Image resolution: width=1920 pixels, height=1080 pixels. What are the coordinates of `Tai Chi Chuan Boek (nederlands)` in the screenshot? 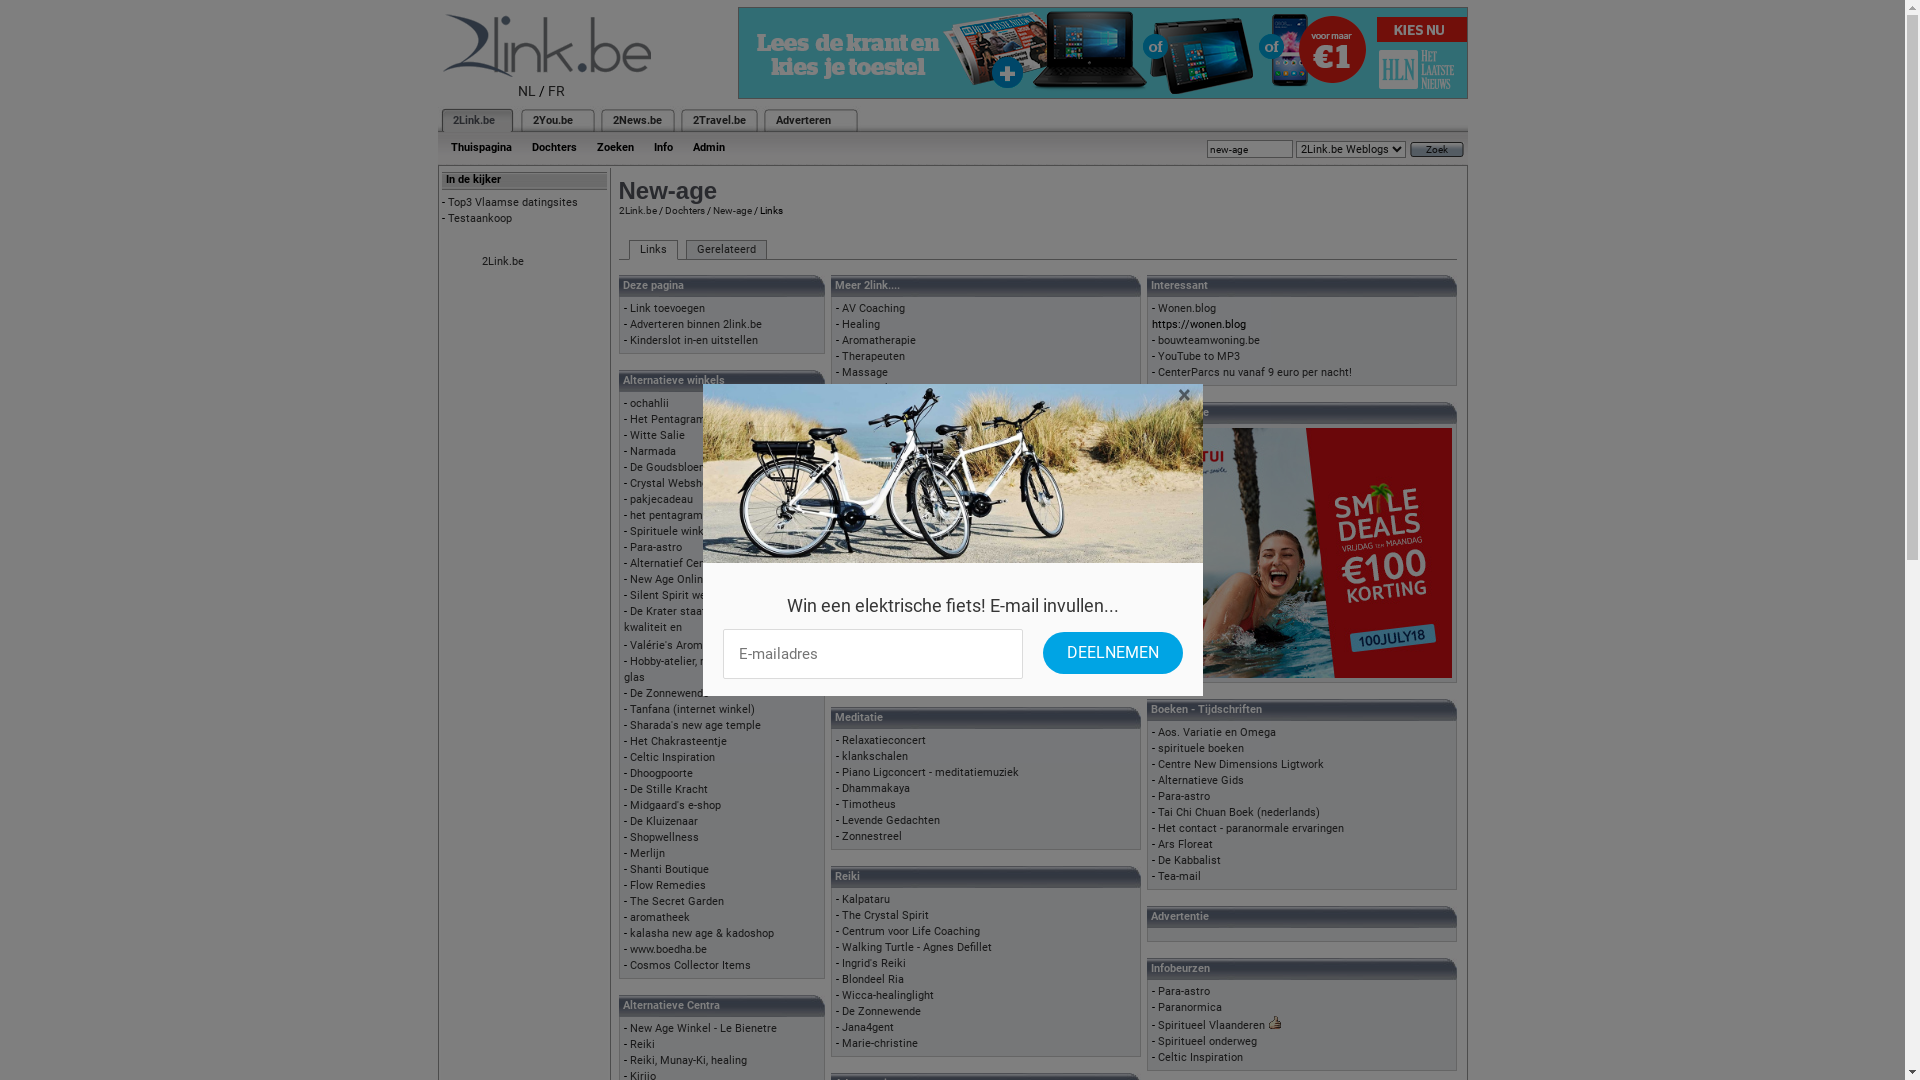 It's located at (1239, 812).